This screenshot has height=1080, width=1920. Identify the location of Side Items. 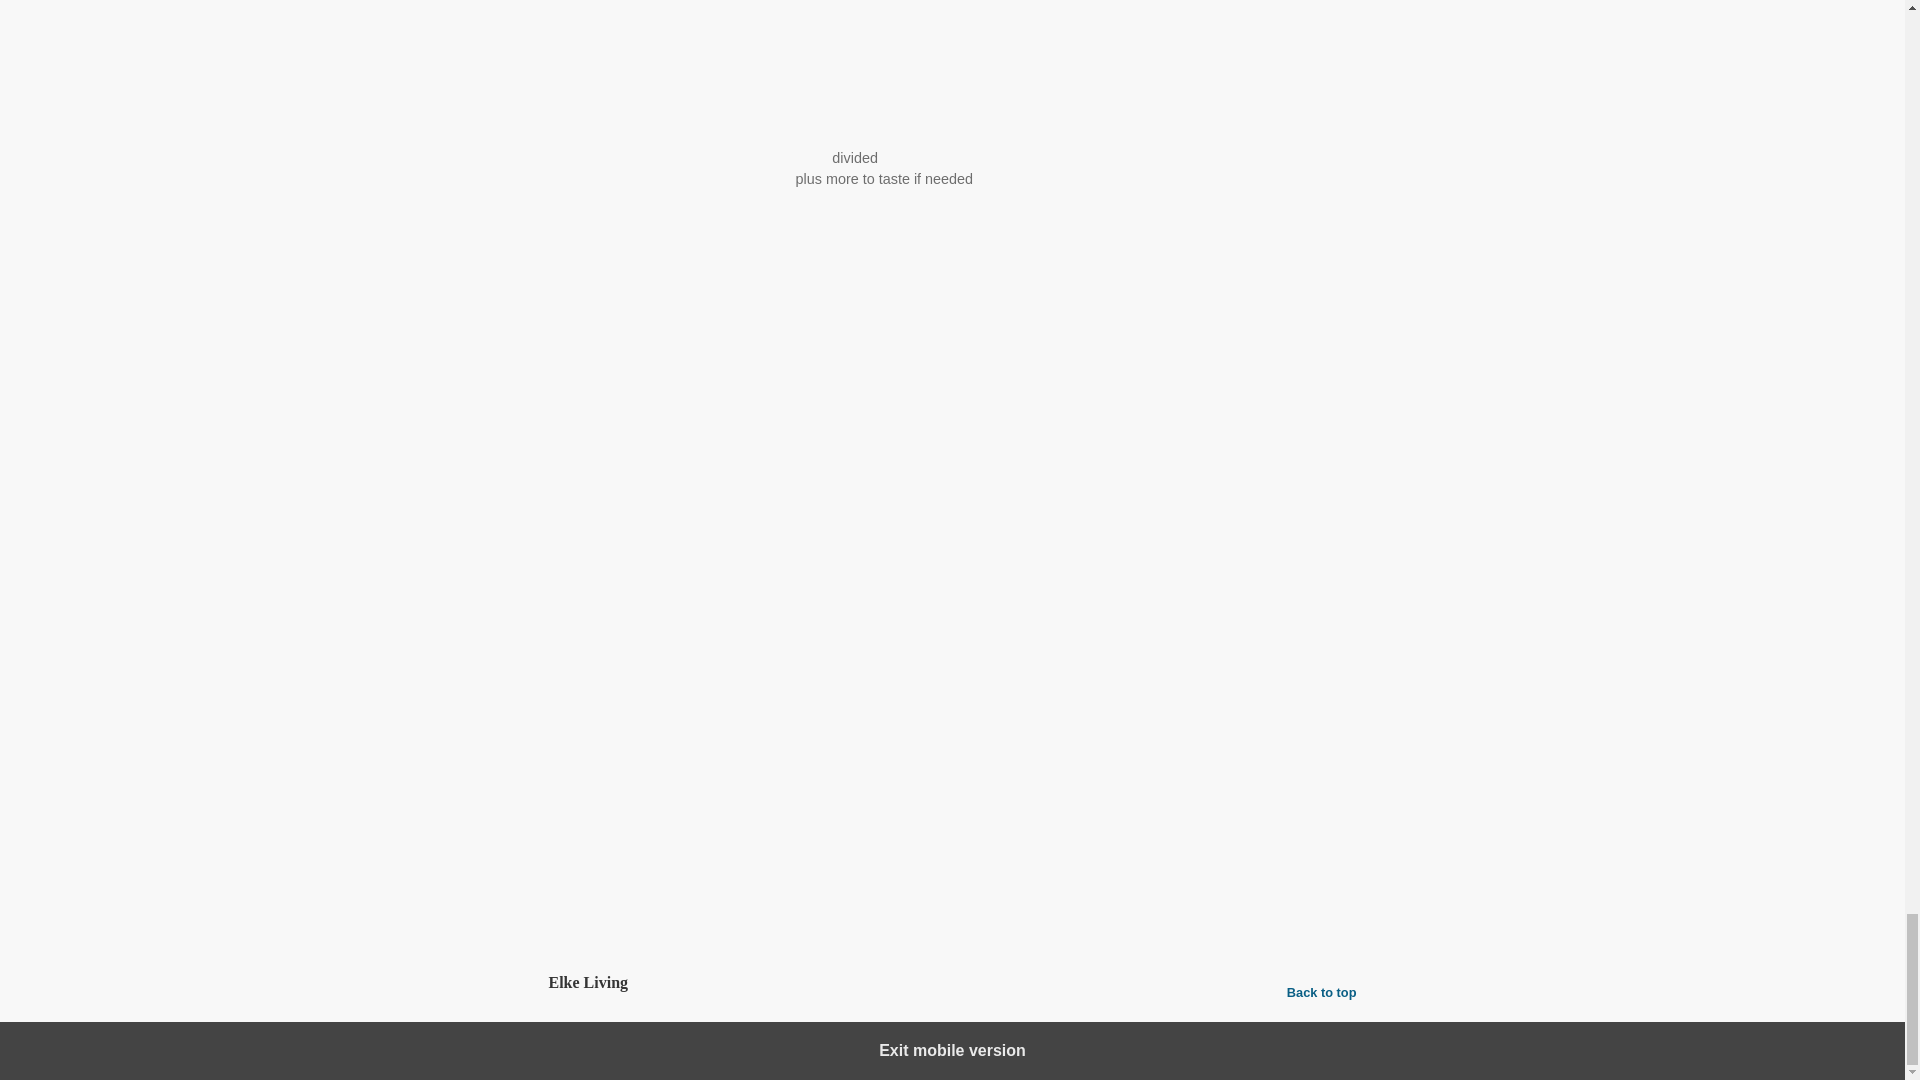
(674, 840).